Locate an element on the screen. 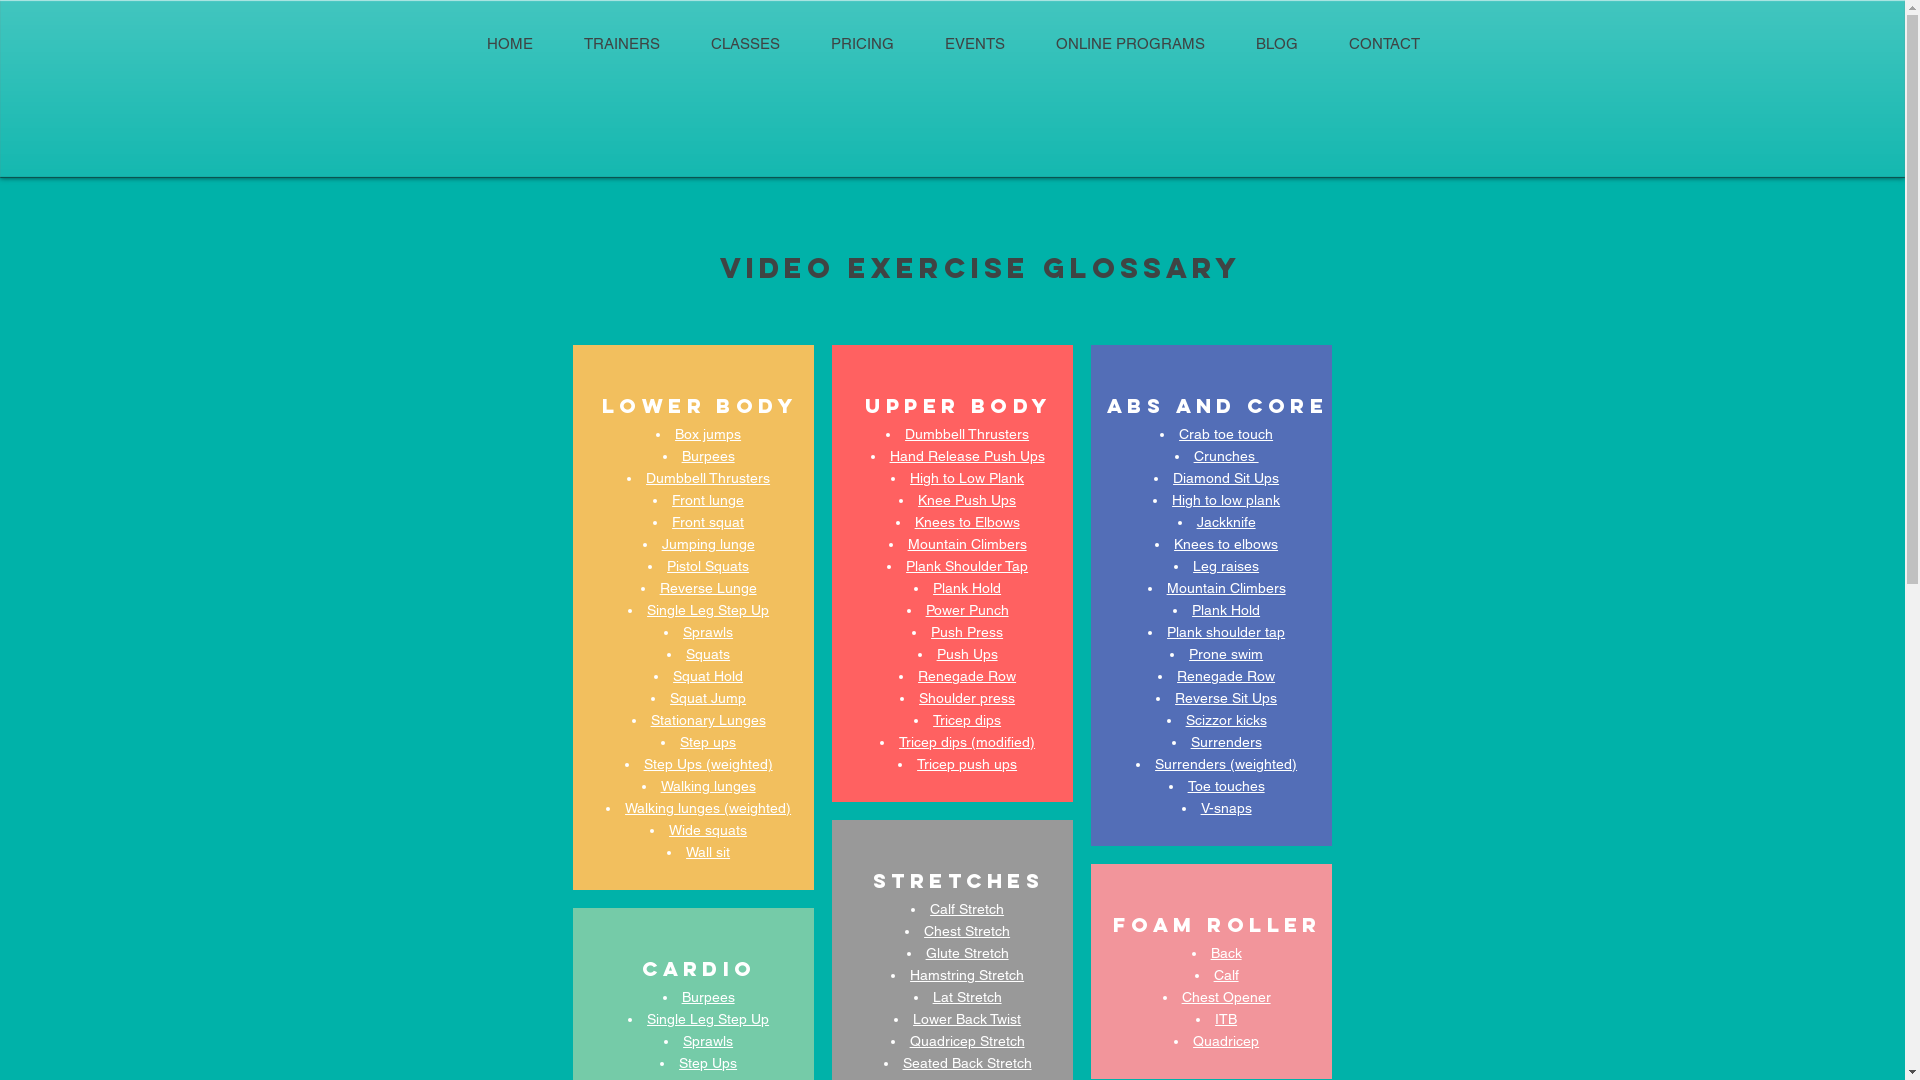 The height and width of the screenshot is (1080, 1920). Surrenders is located at coordinates (1226, 741).